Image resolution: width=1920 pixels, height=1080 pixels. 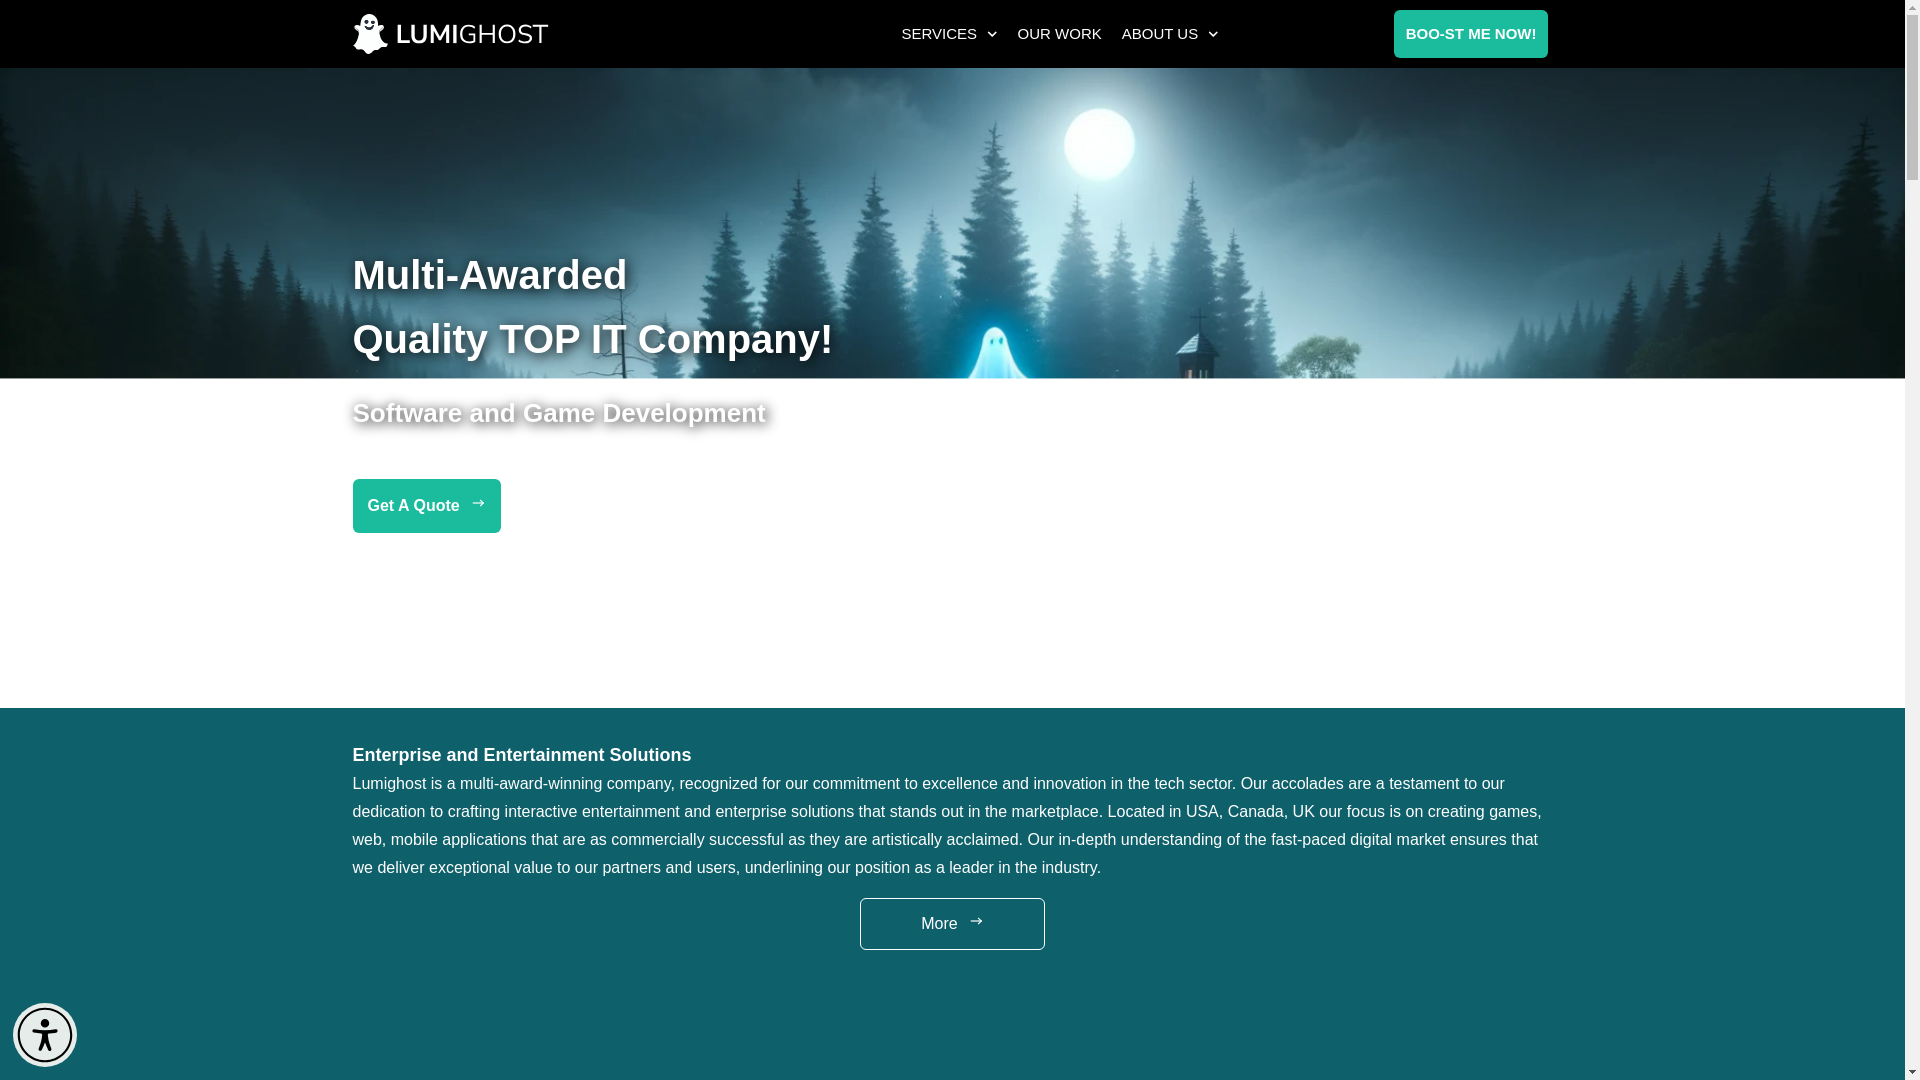 I want to click on SERVICES, so click(x=949, y=34).